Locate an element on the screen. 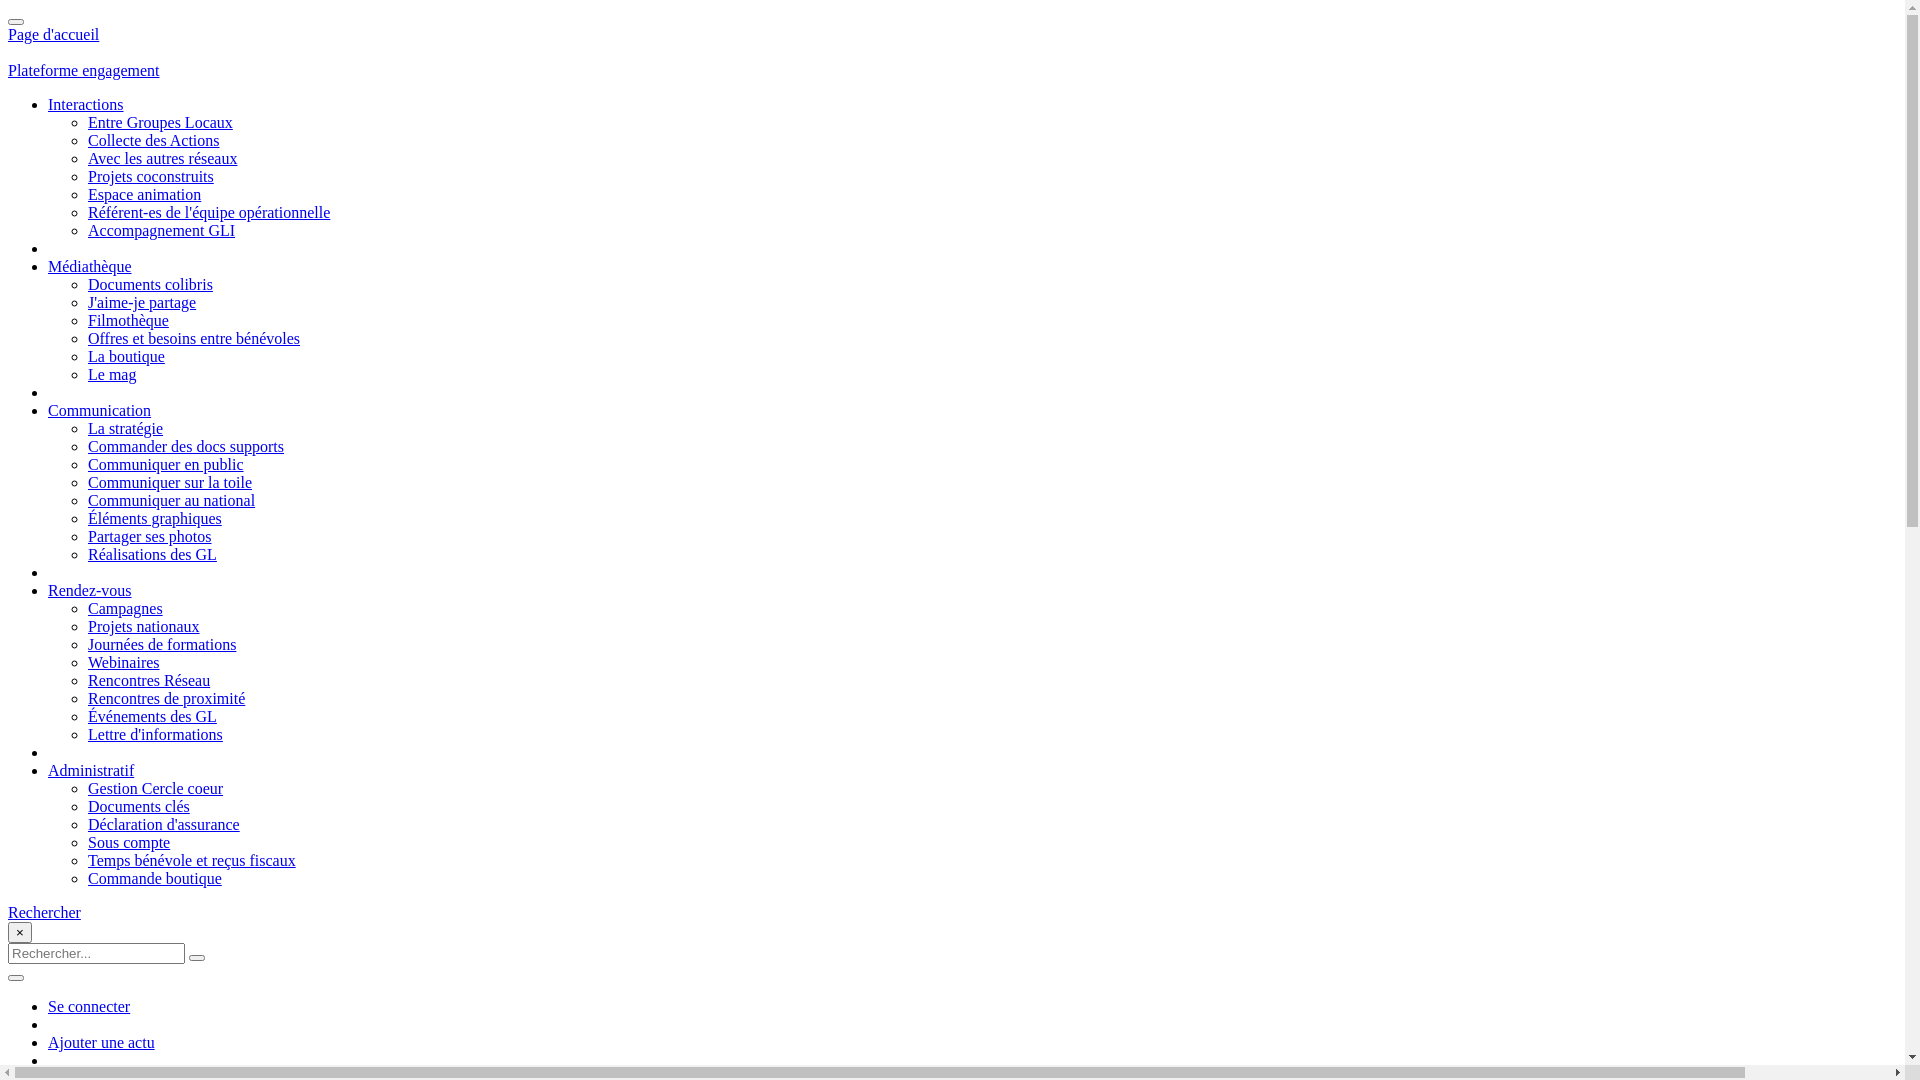  Communication is located at coordinates (100, 410).